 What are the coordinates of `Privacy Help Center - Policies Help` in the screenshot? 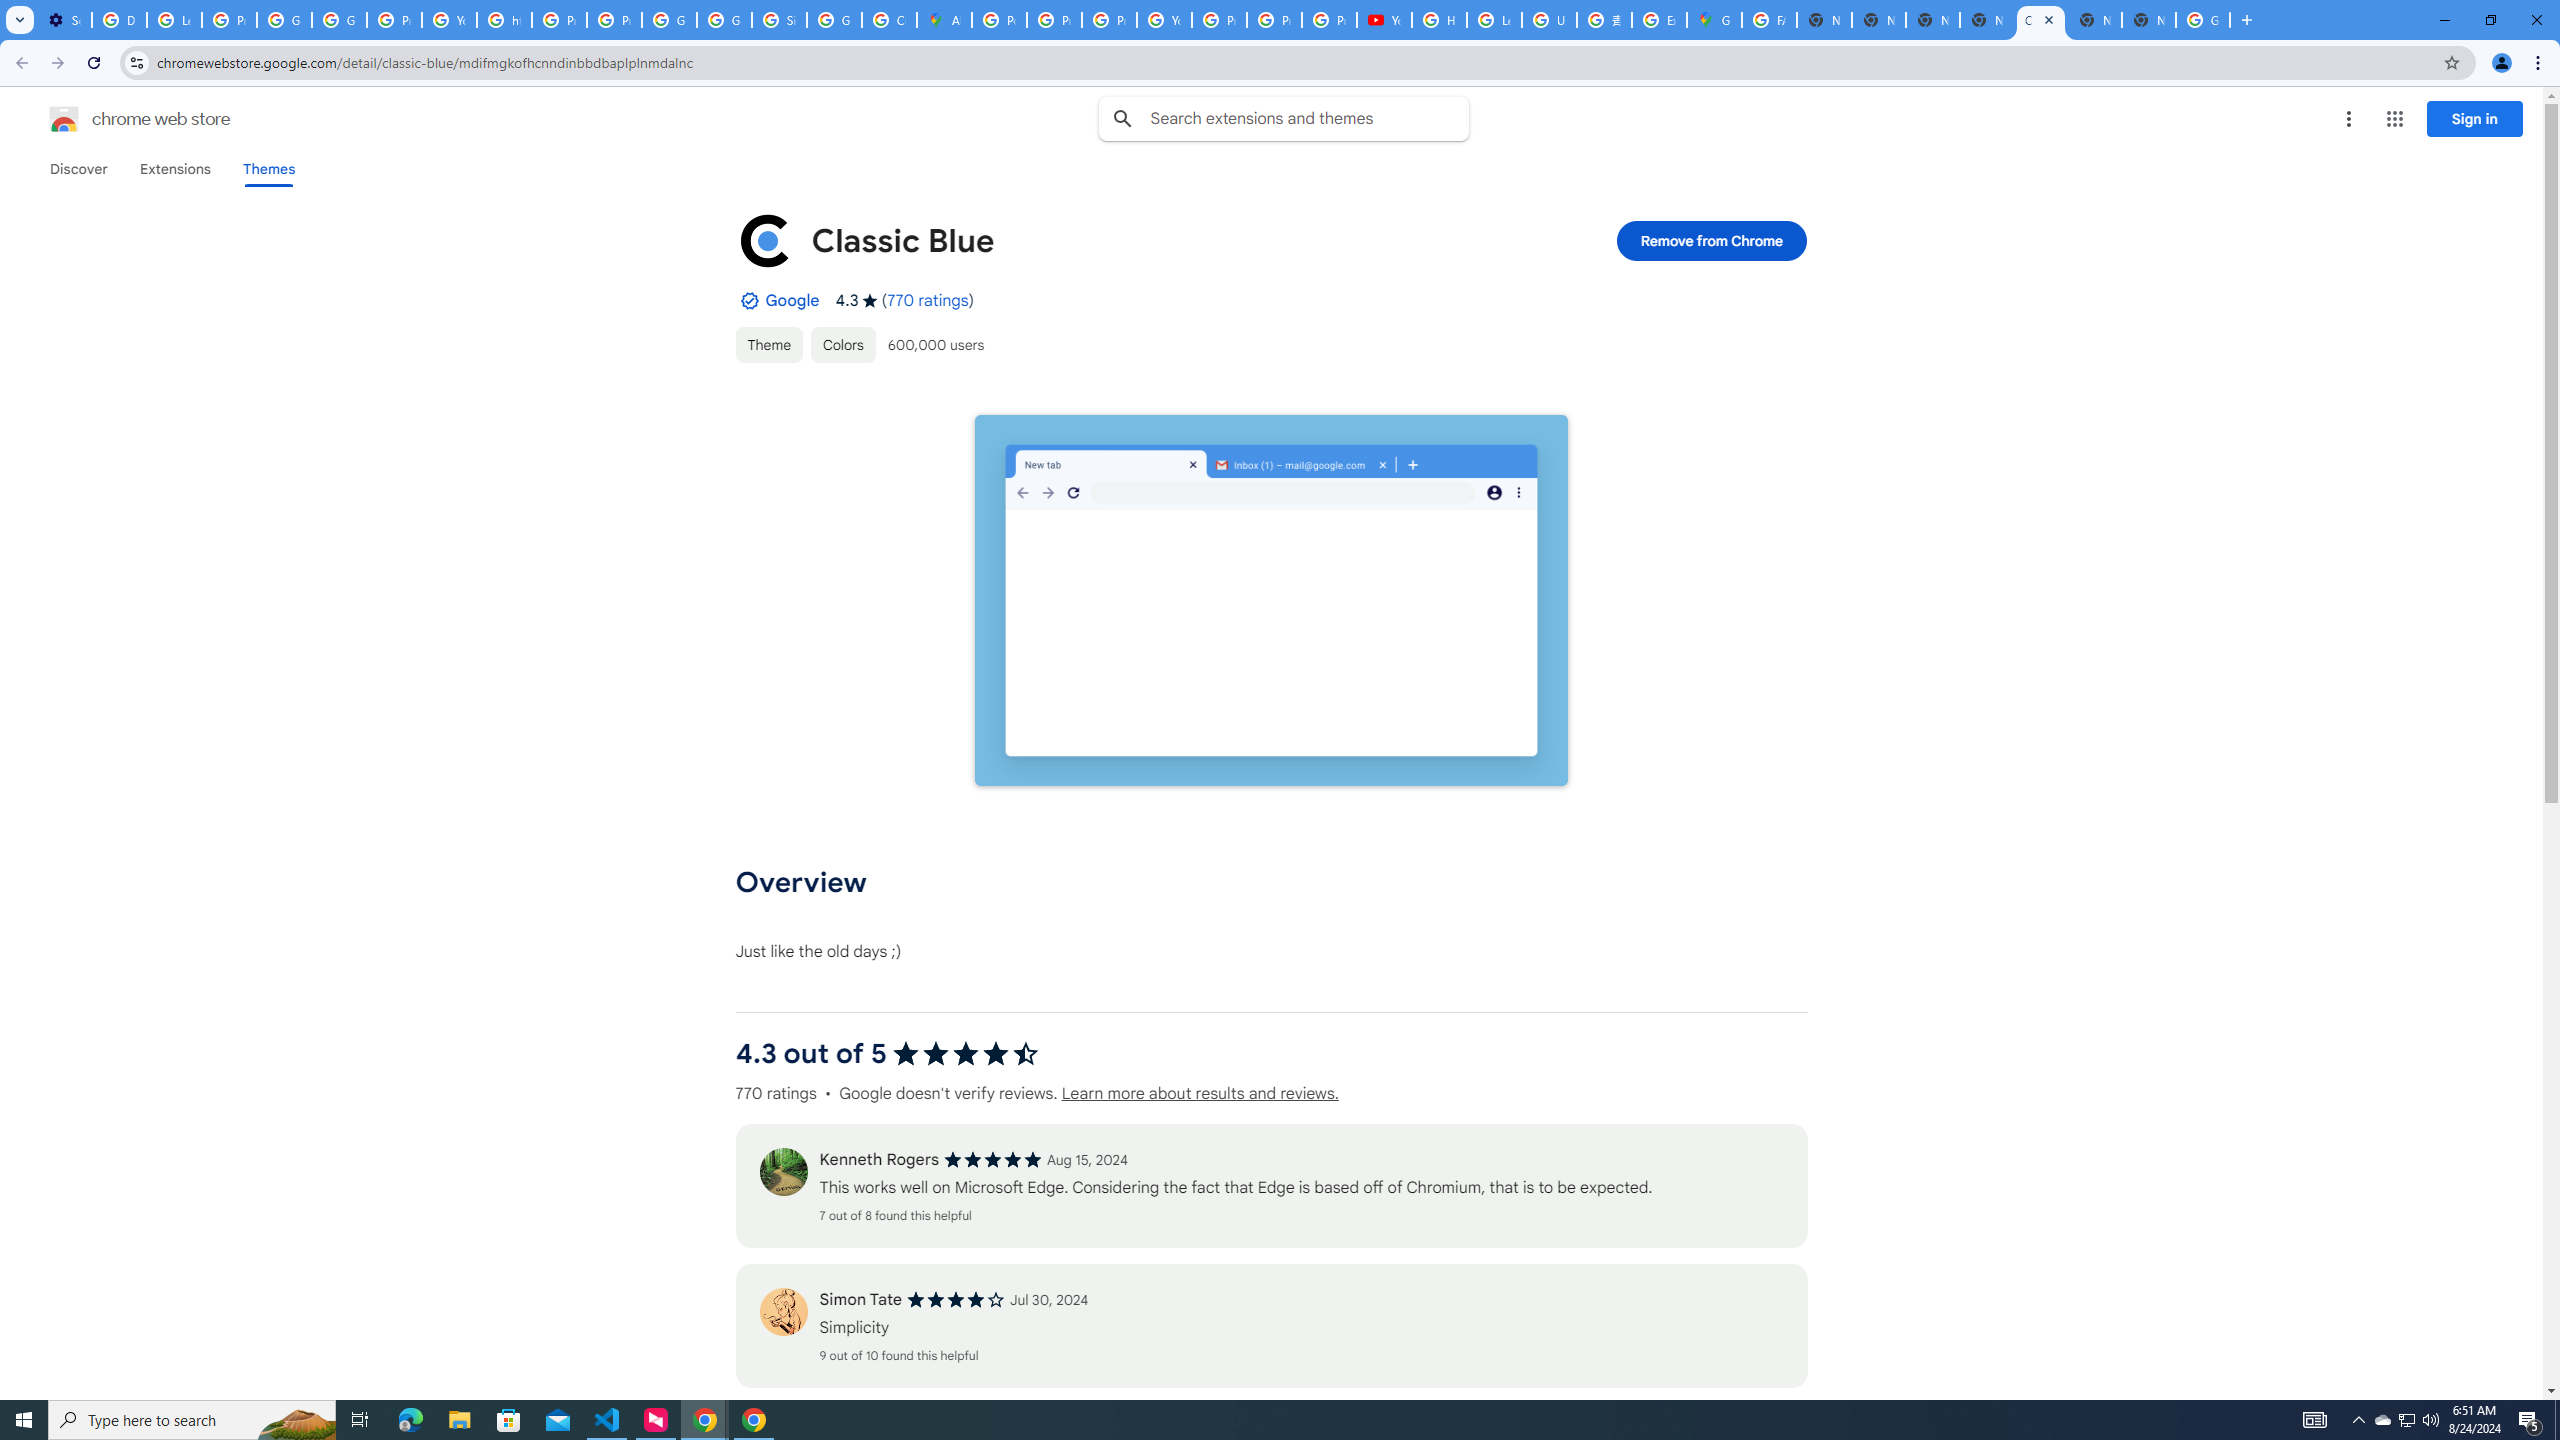 It's located at (1109, 20).